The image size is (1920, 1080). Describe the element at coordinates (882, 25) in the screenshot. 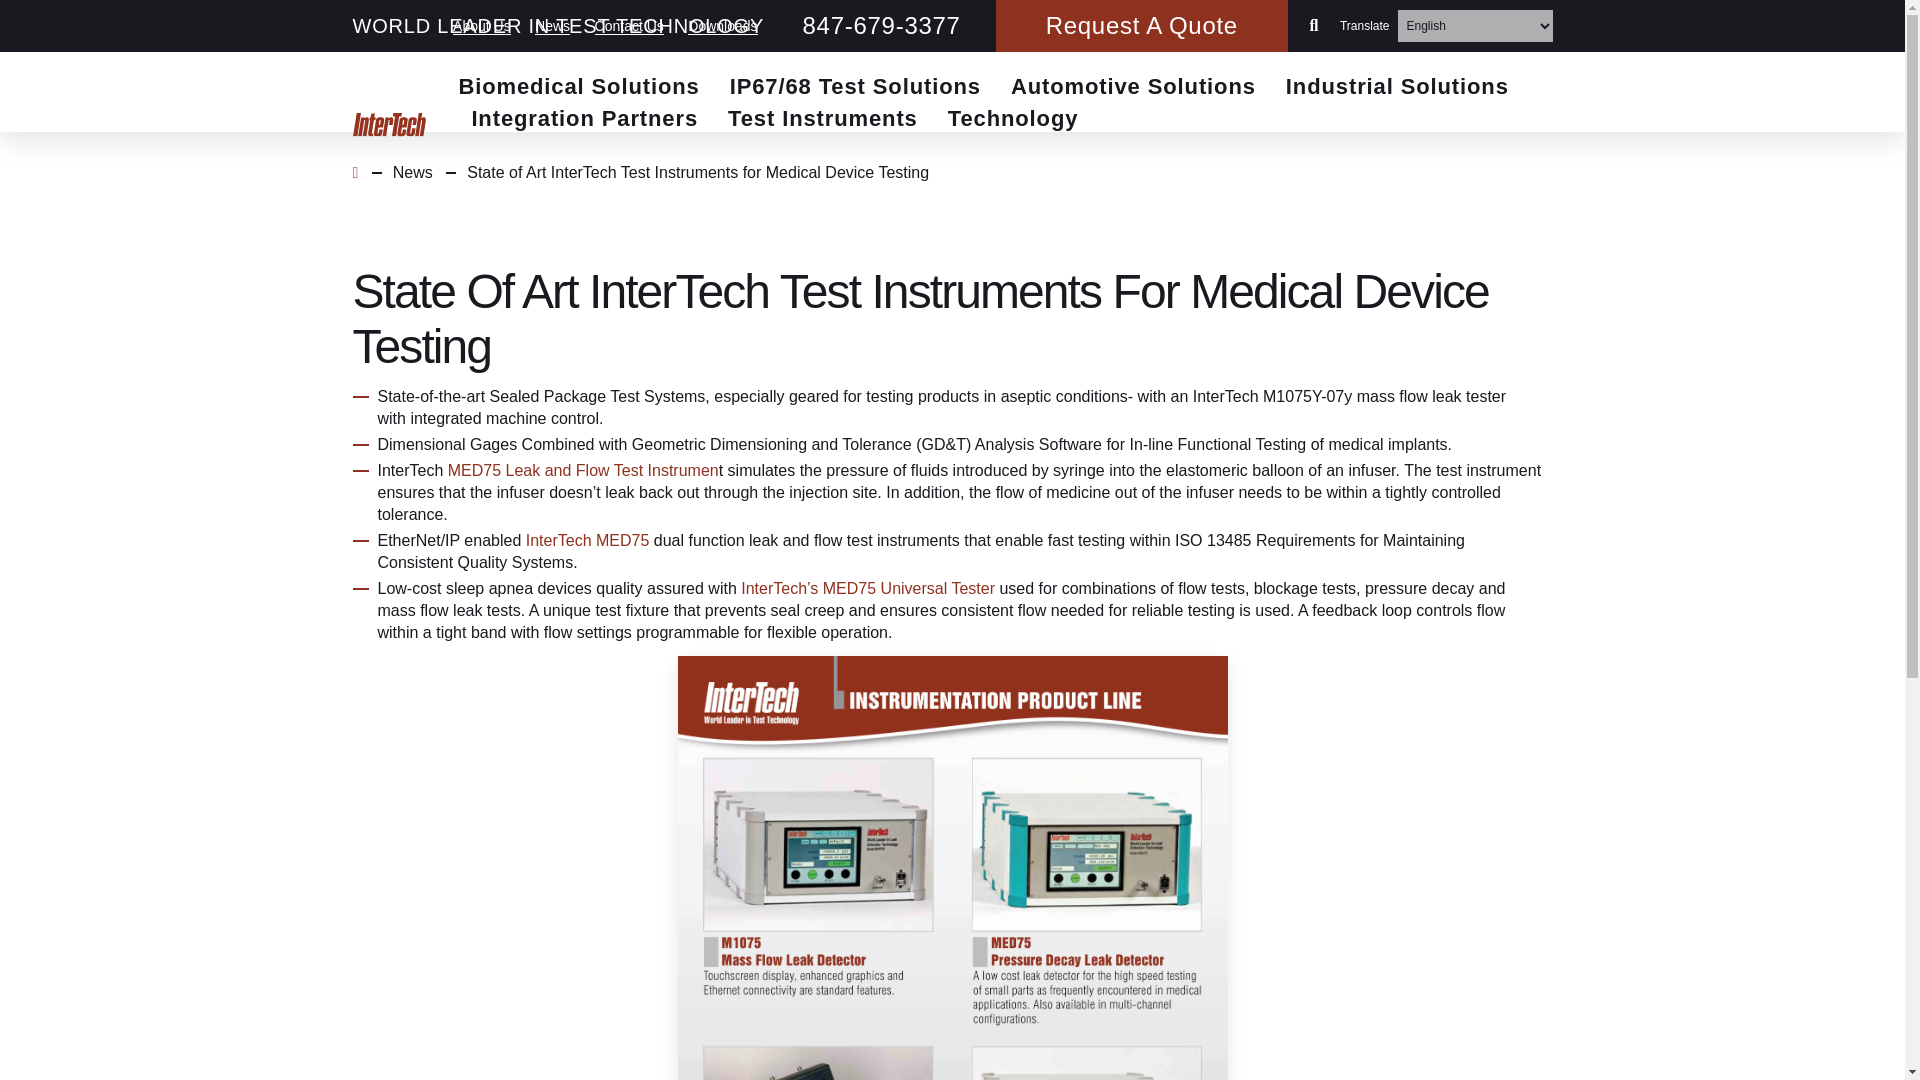

I see `847-679-3377` at that location.